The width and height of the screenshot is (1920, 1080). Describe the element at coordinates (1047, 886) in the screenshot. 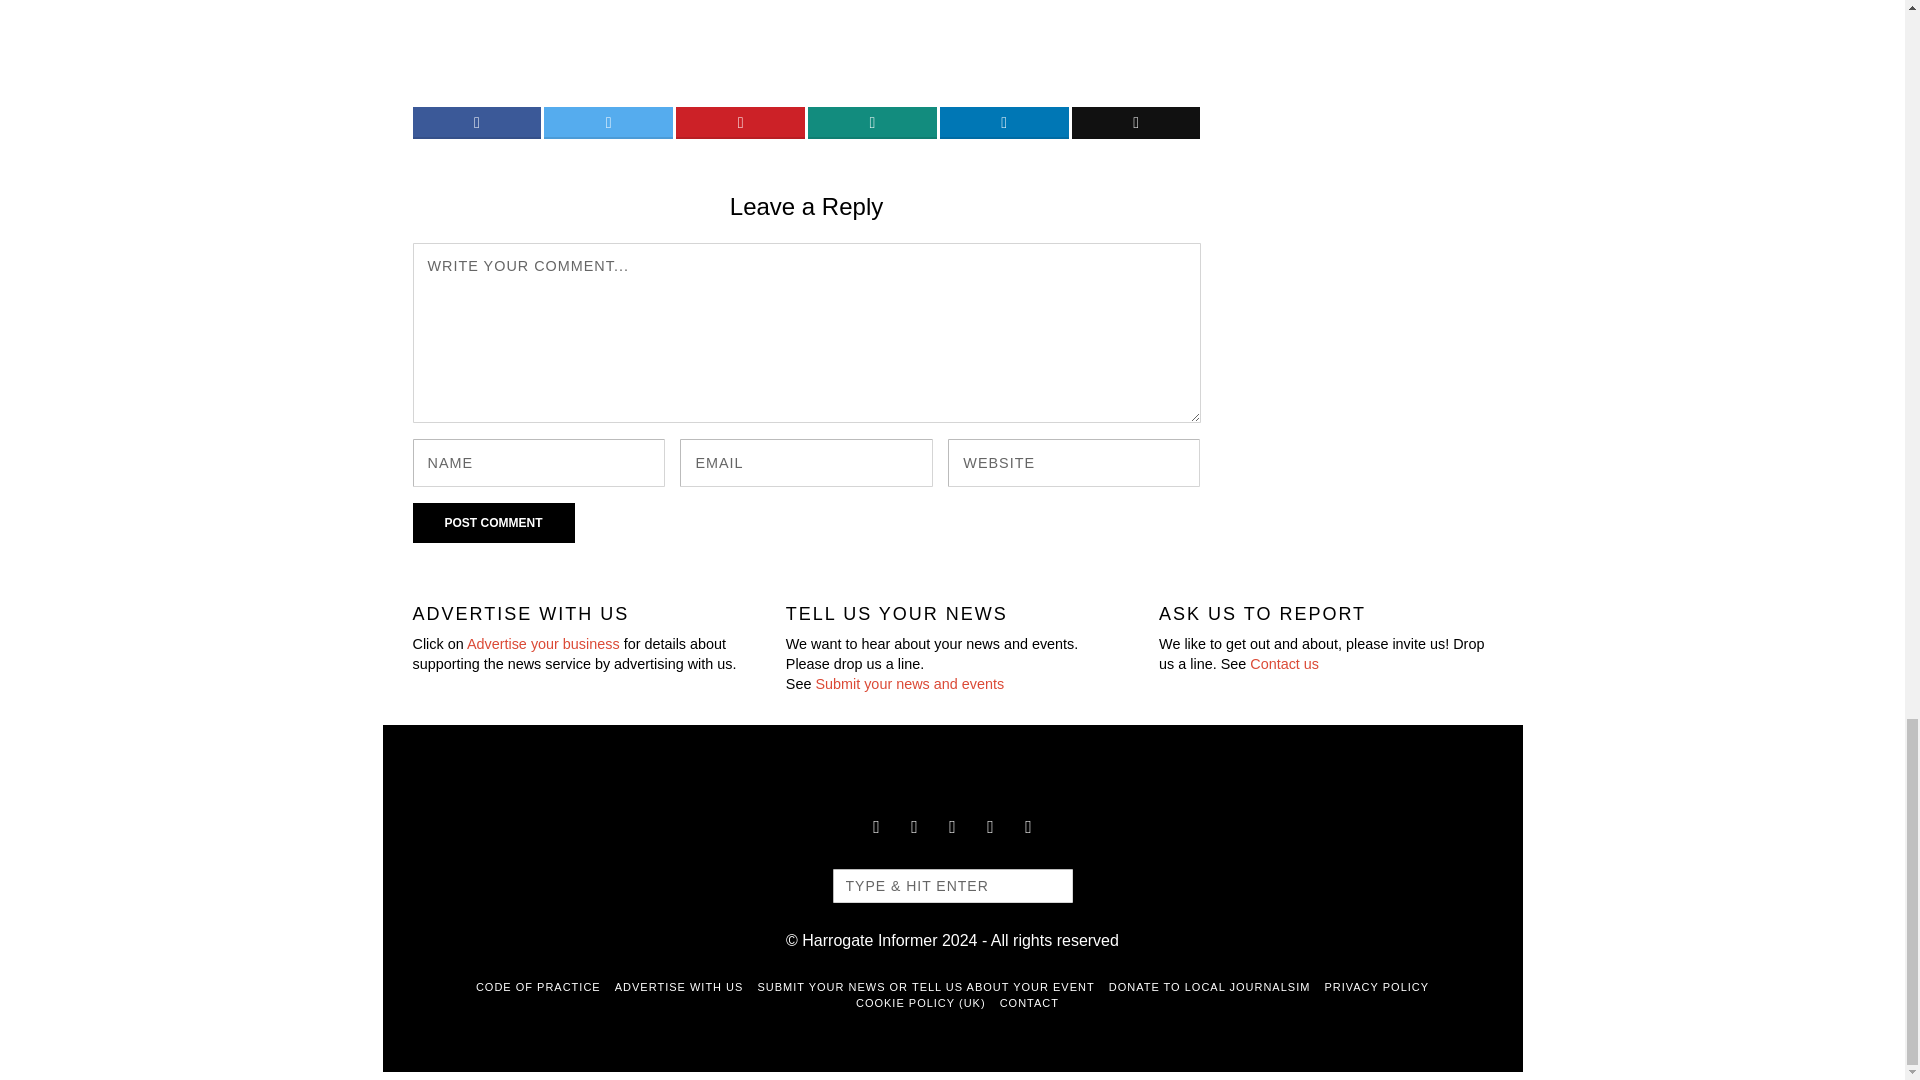

I see `Go` at that location.